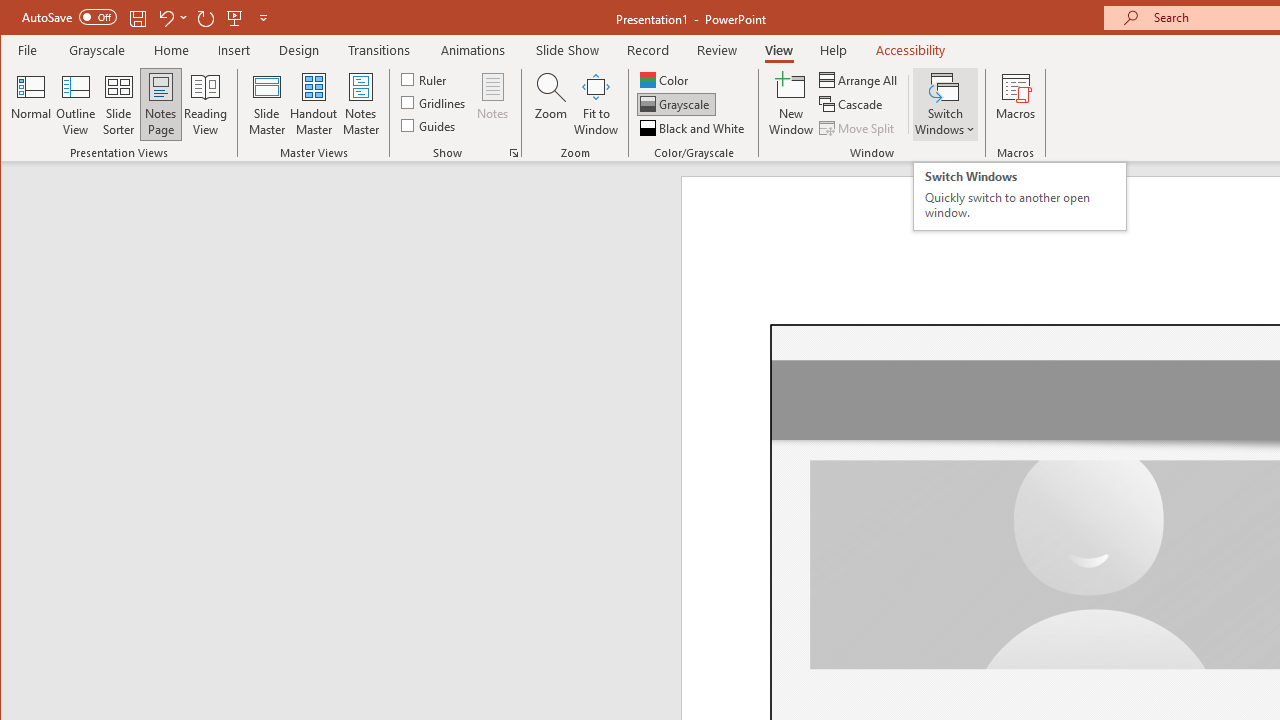 Image resolution: width=1280 pixels, height=720 pixels. Describe the element at coordinates (860, 80) in the screenshot. I see `Arrange All` at that location.